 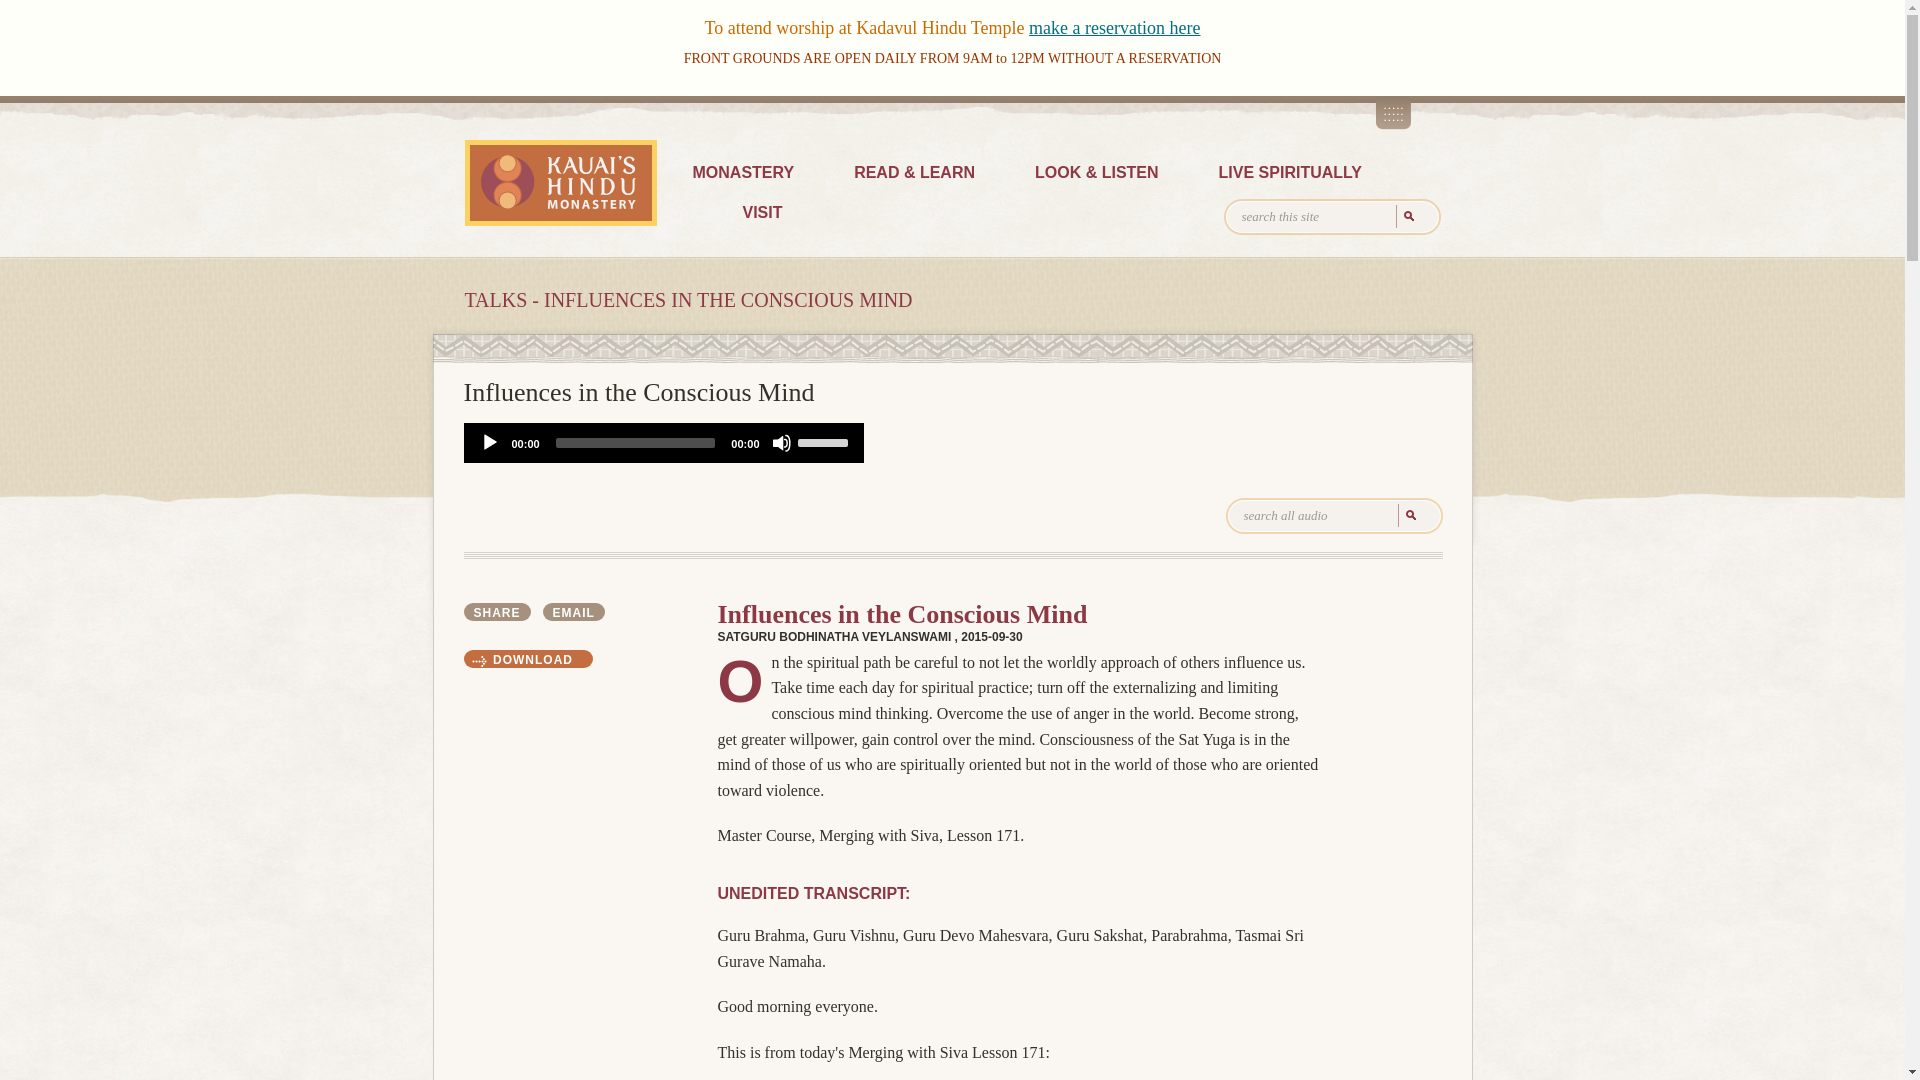 I want to click on Play, so click(x=490, y=442).